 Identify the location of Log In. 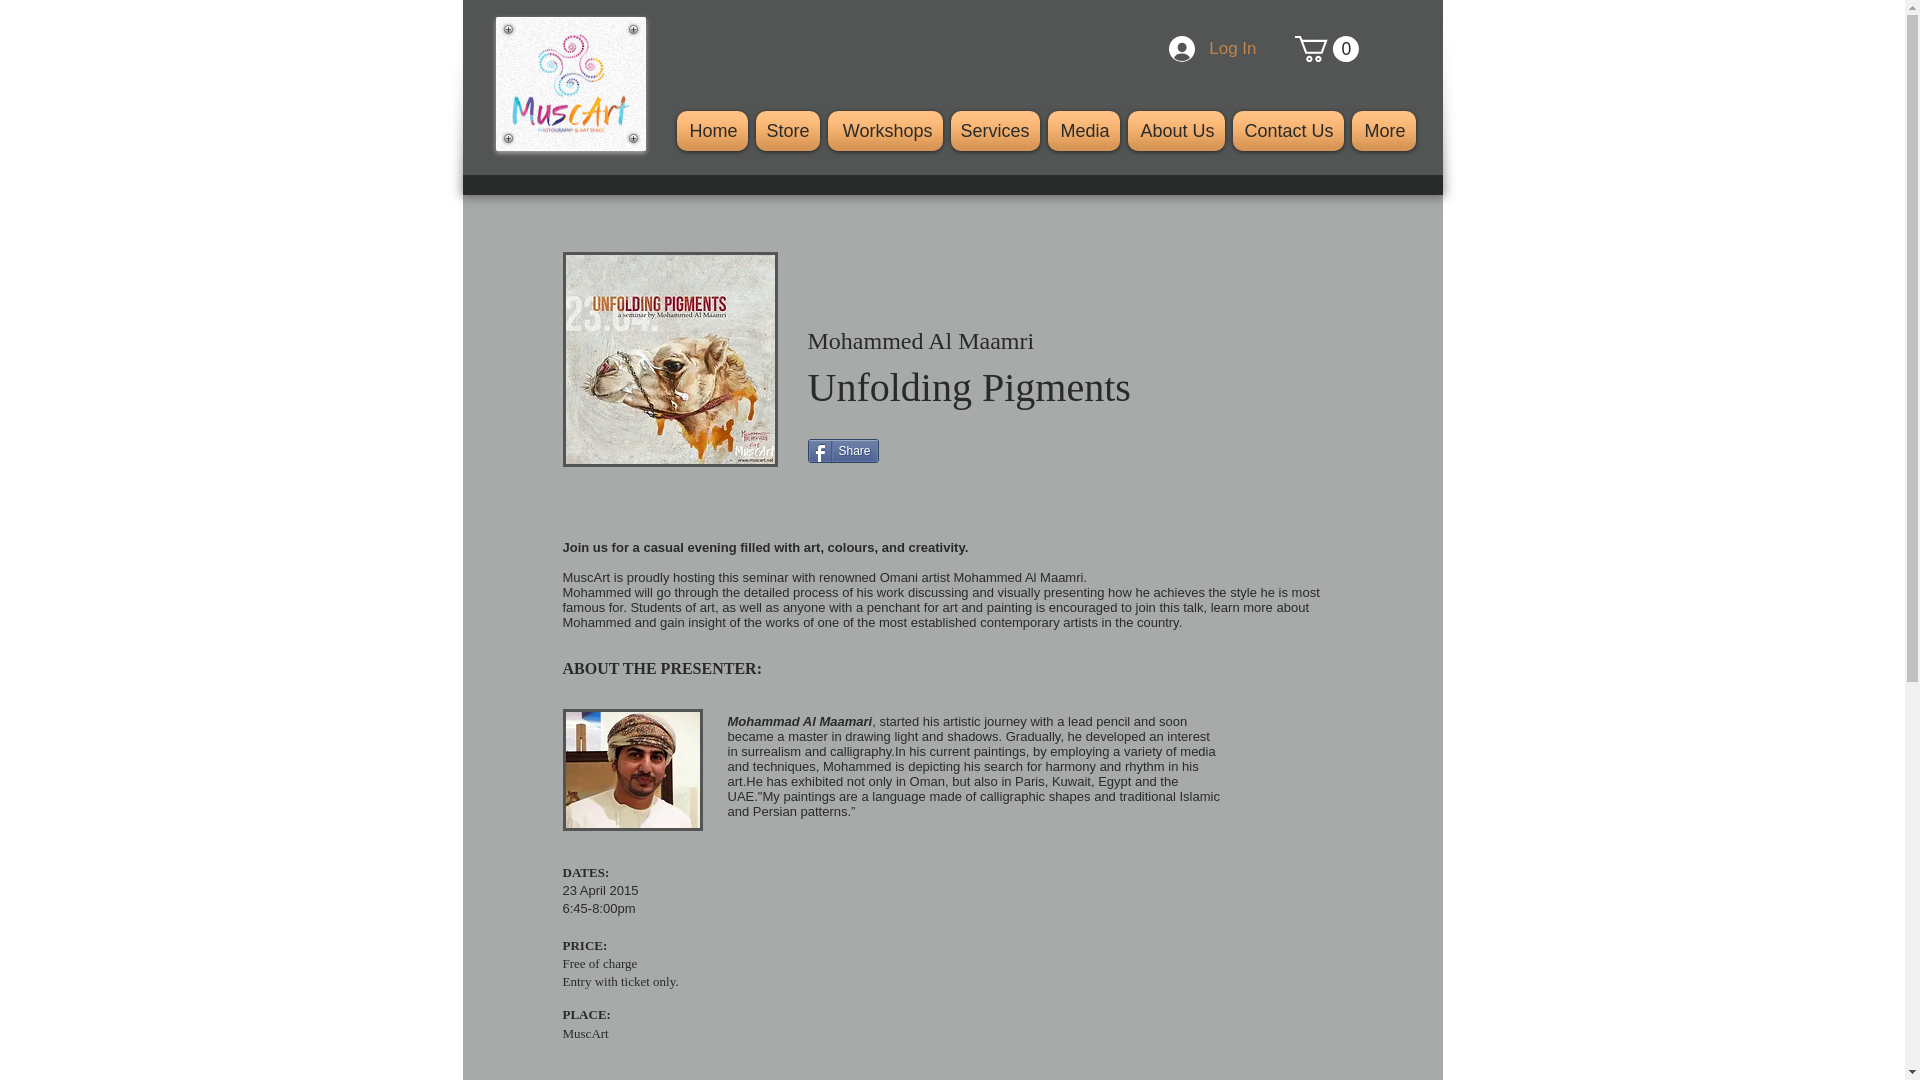
(1212, 49).